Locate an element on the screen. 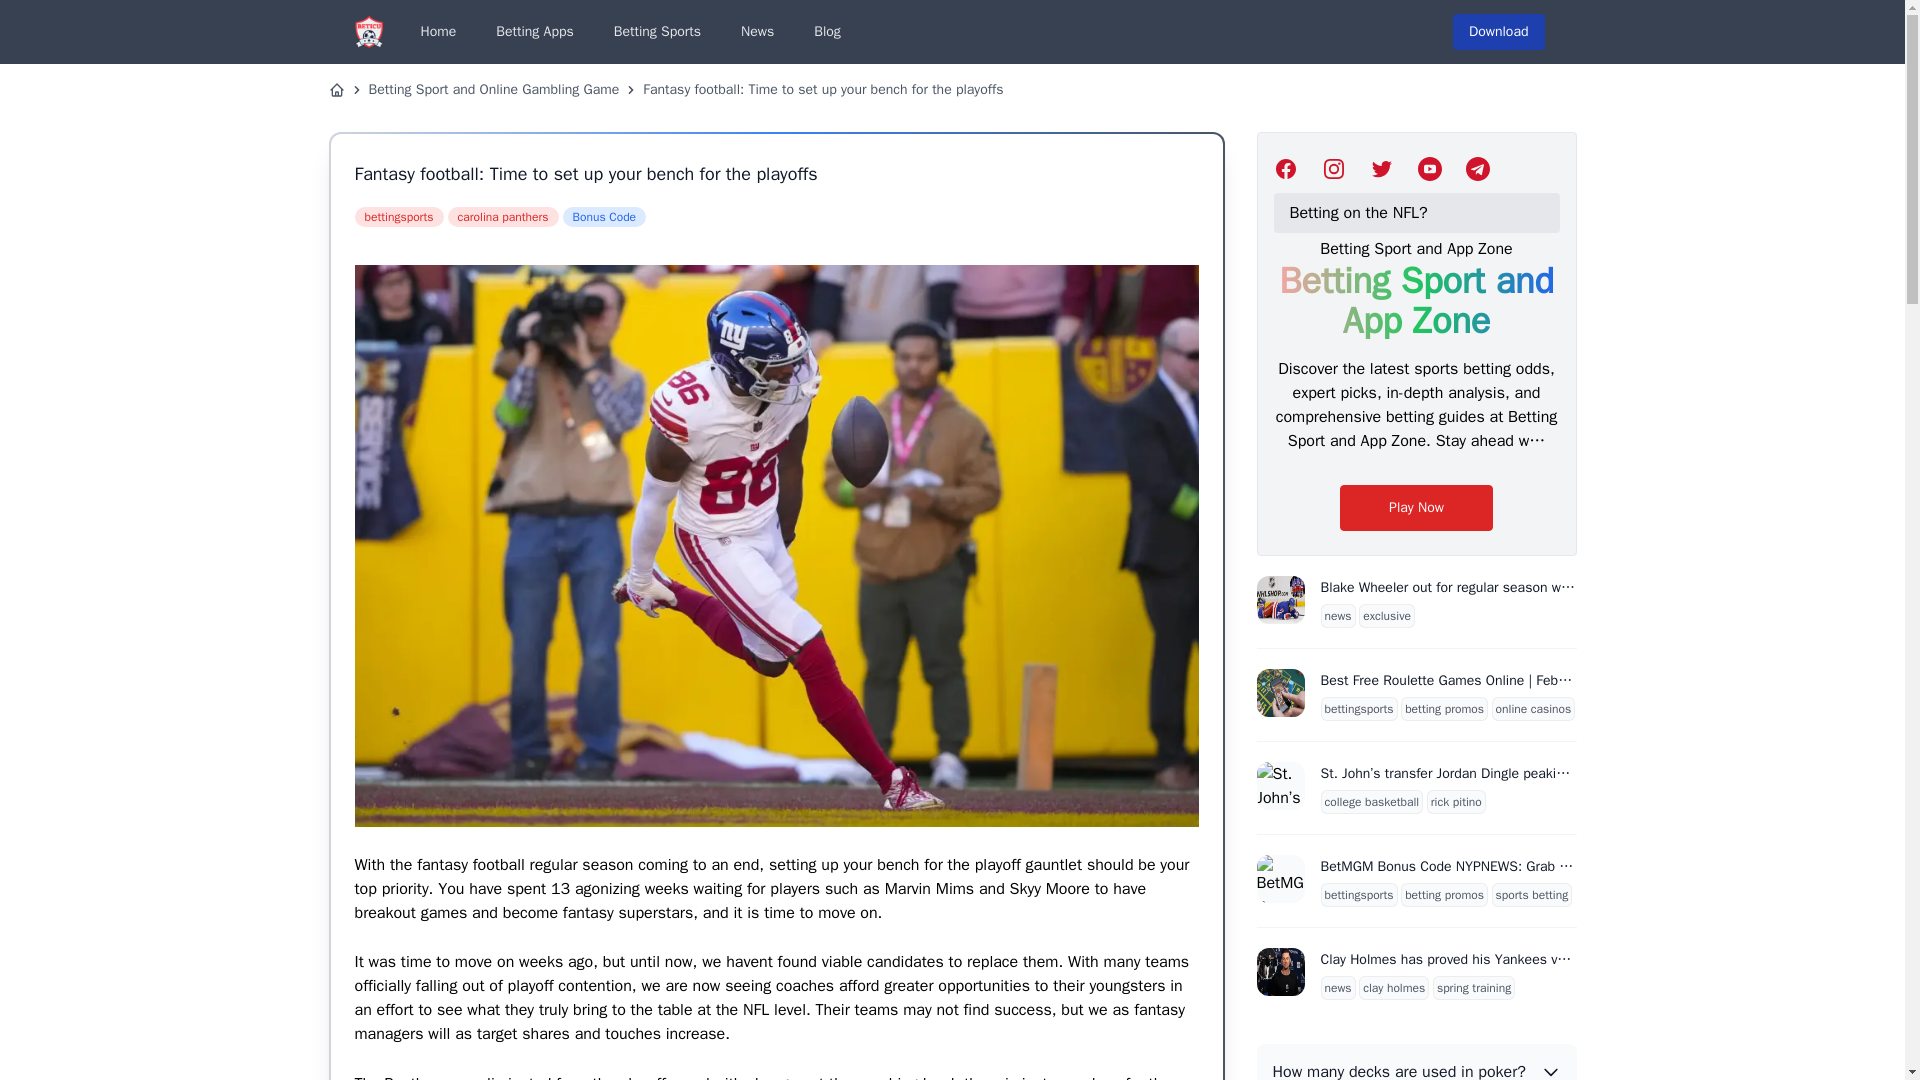  Betting Sports is located at coordinates (657, 32).